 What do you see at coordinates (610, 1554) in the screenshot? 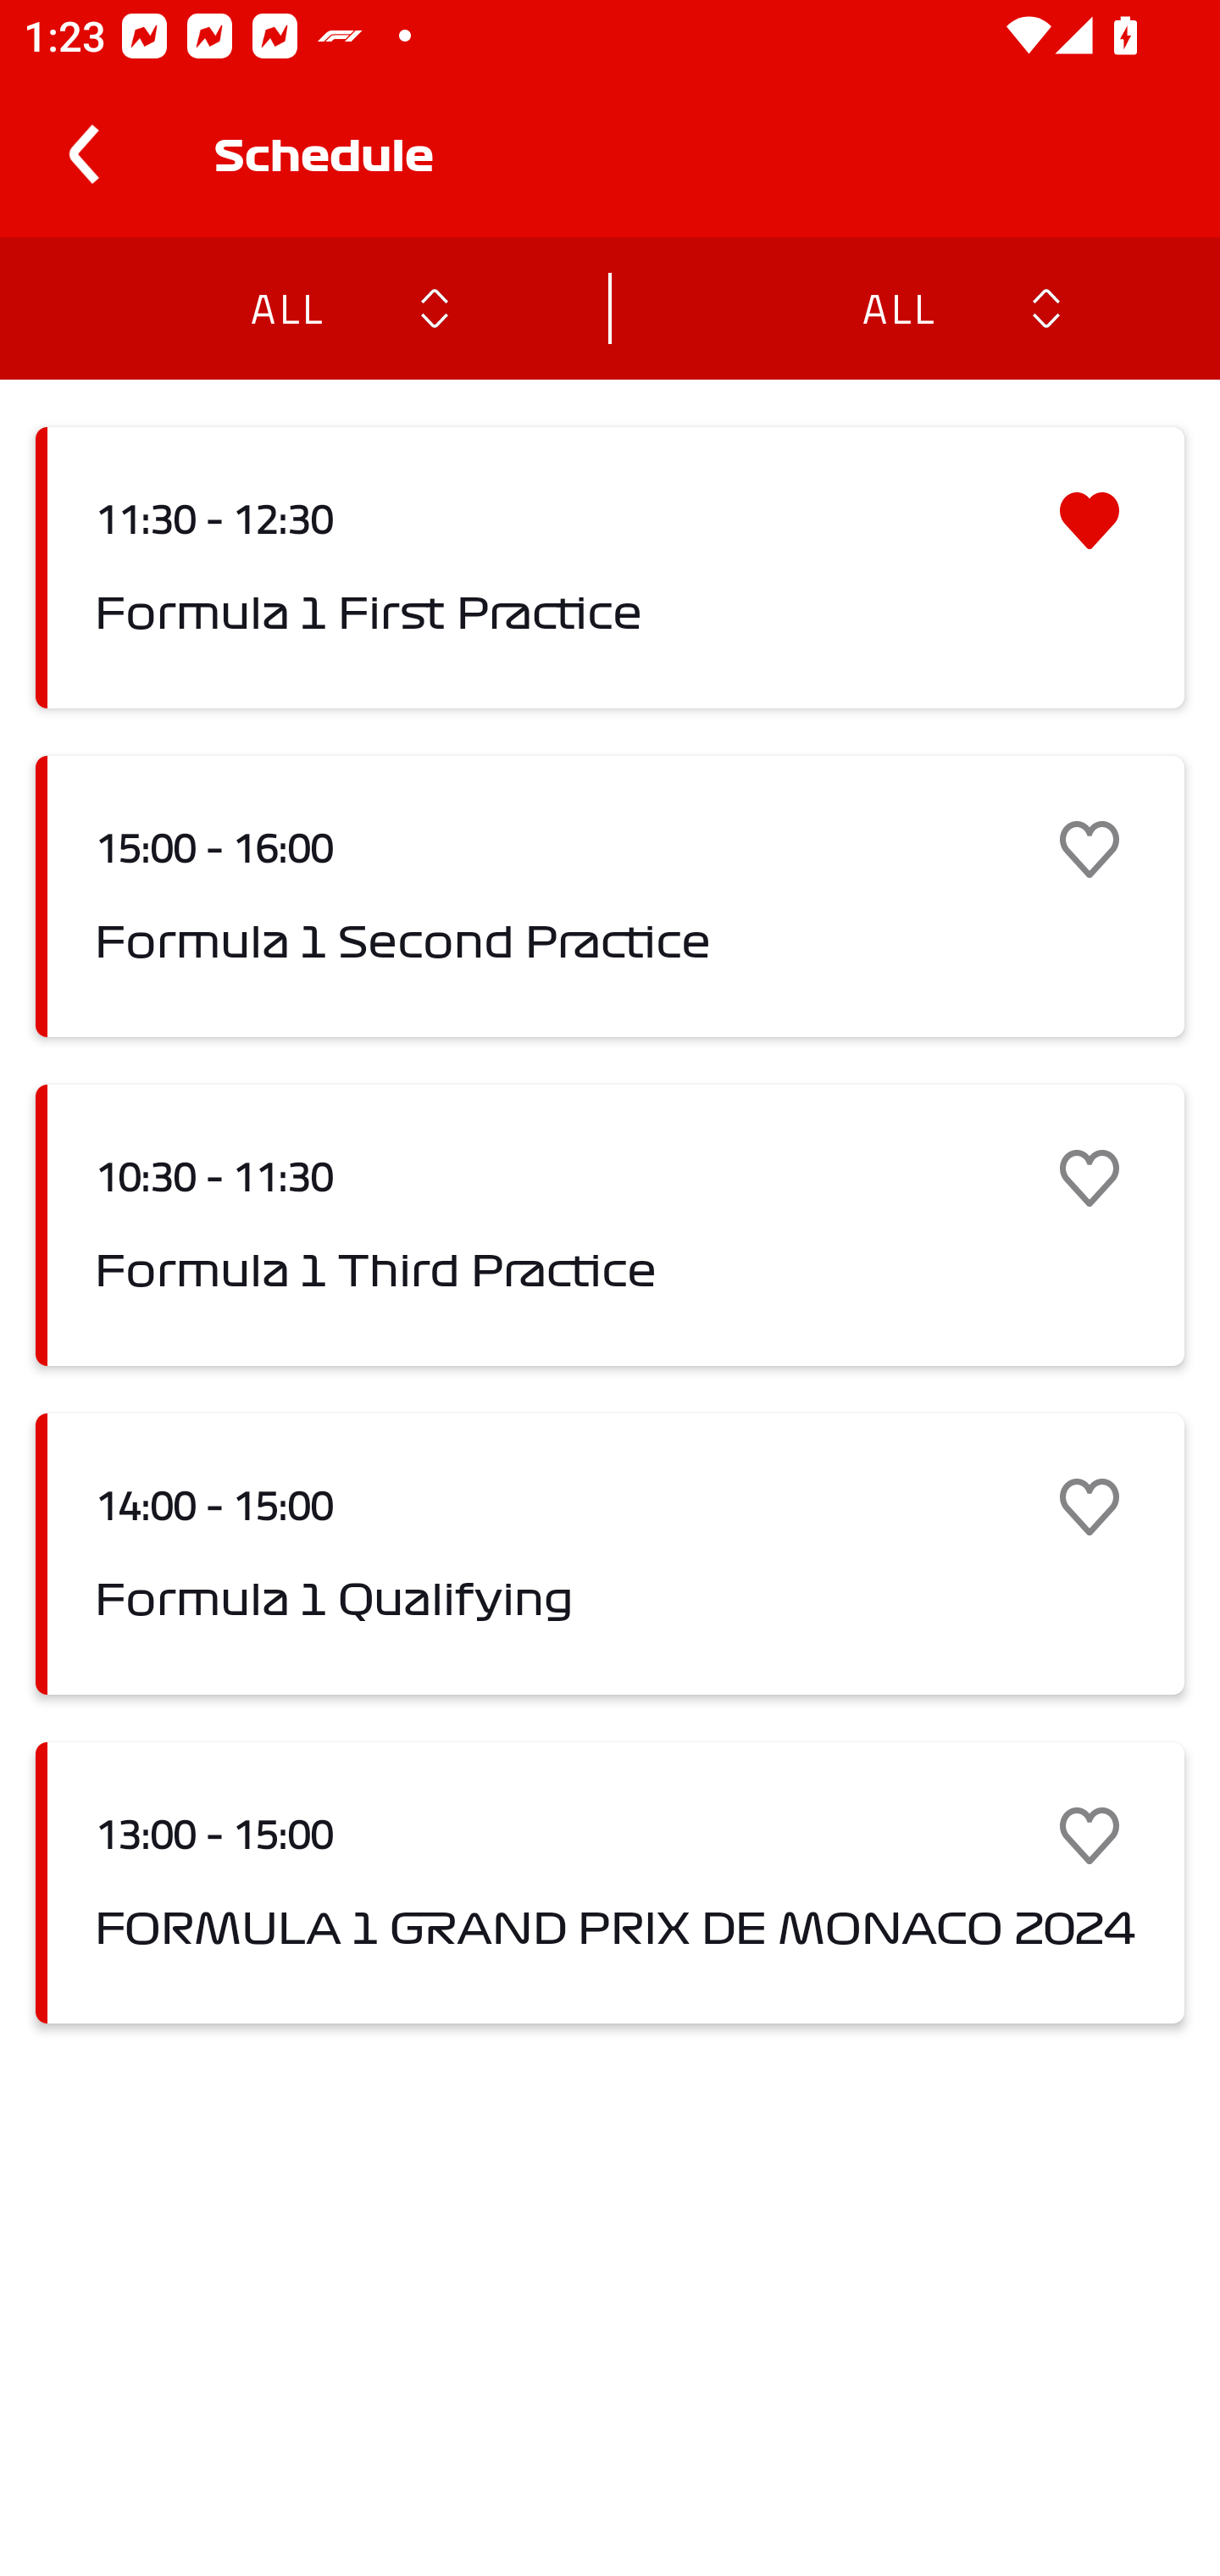
I see `14:00 - 15:00 Formula 1 Qualifying` at bounding box center [610, 1554].